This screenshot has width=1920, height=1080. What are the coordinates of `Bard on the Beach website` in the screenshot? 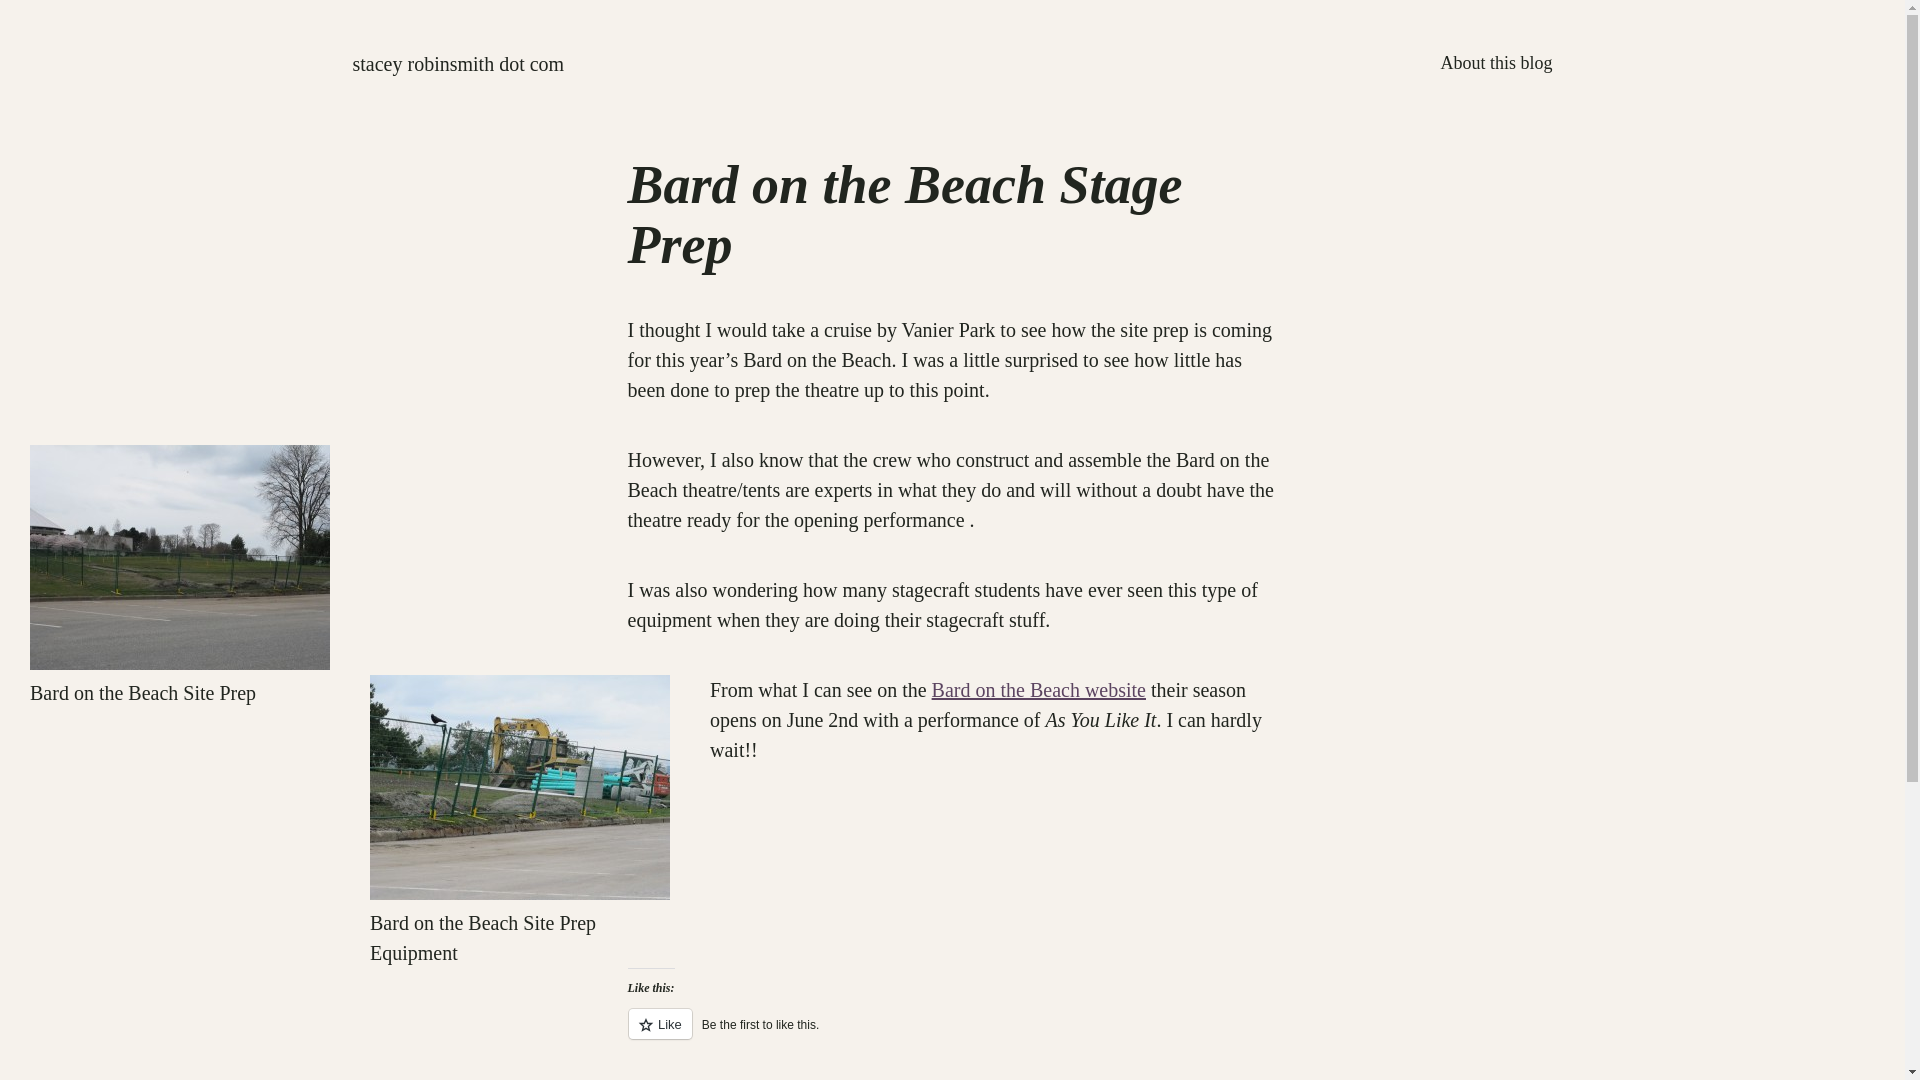 It's located at (1038, 690).